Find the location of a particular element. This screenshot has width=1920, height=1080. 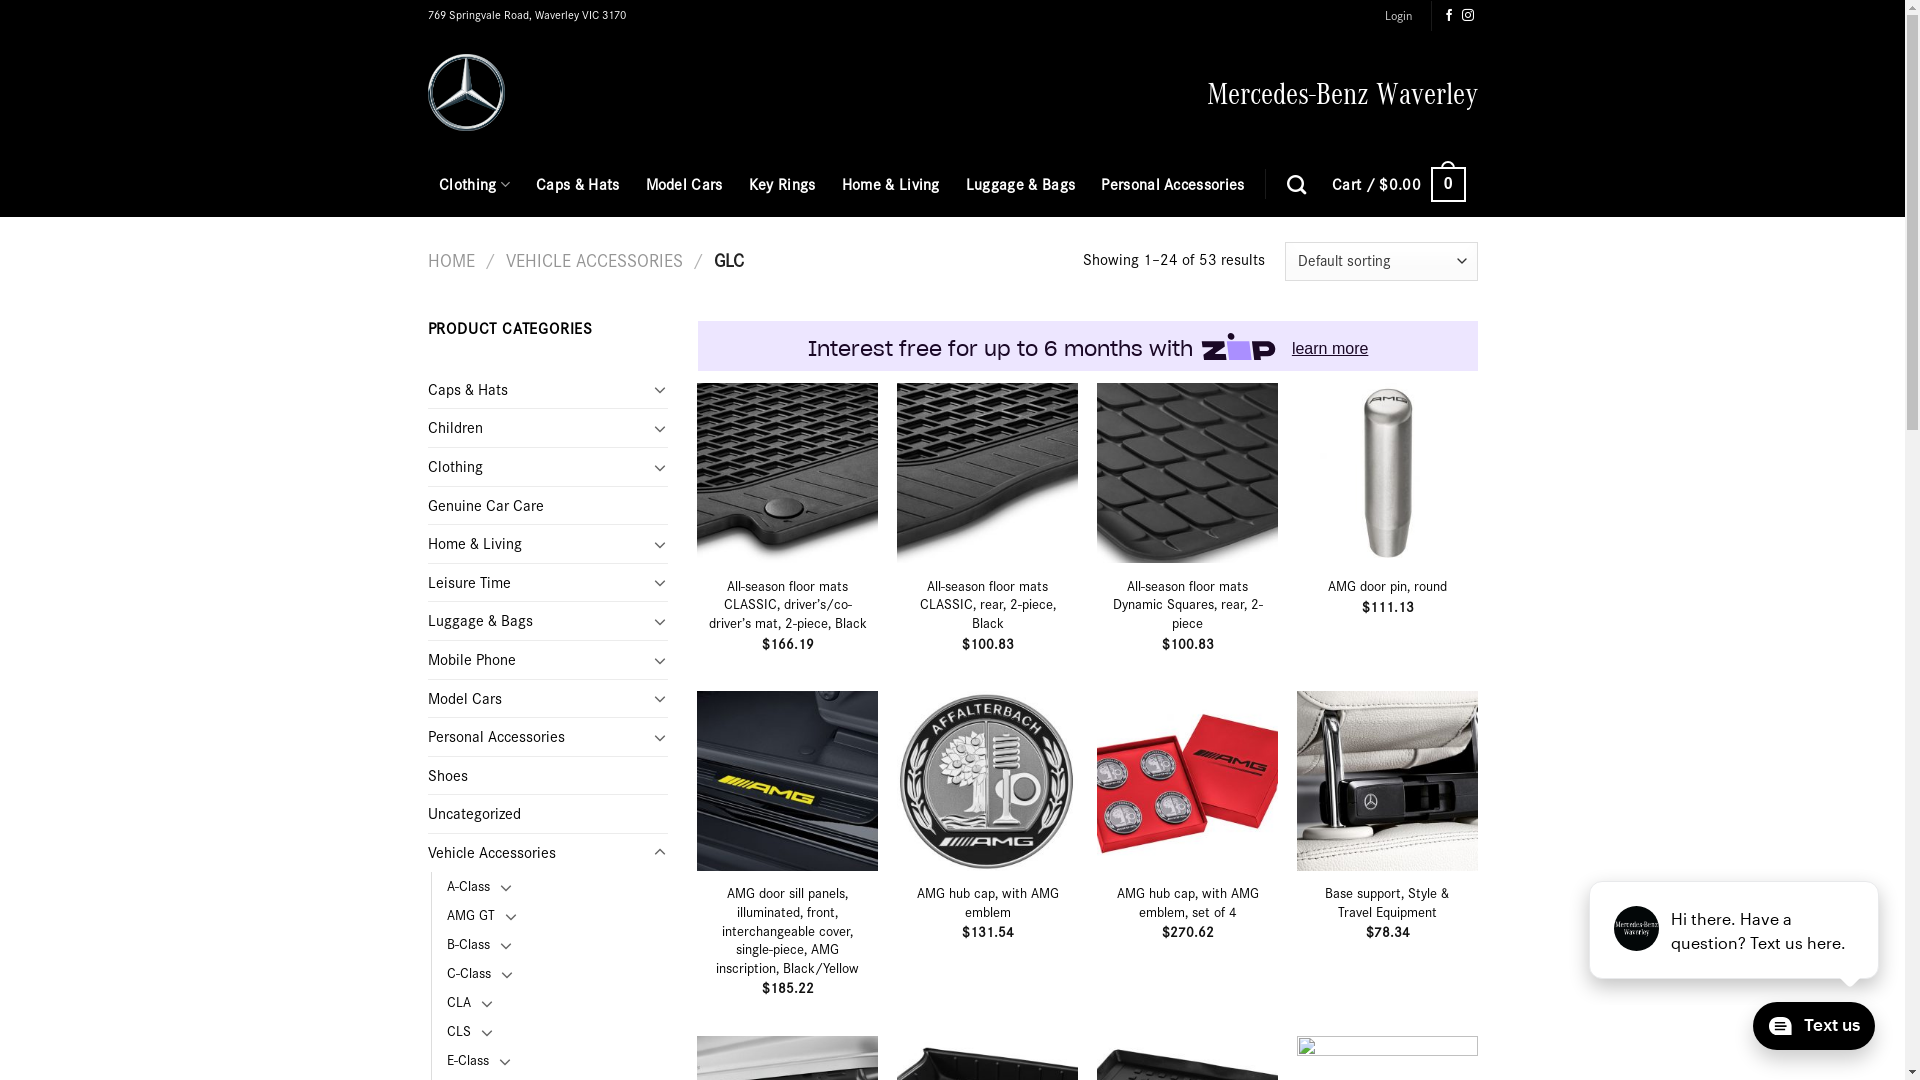

Vehicle Accessories is located at coordinates (538, 853).